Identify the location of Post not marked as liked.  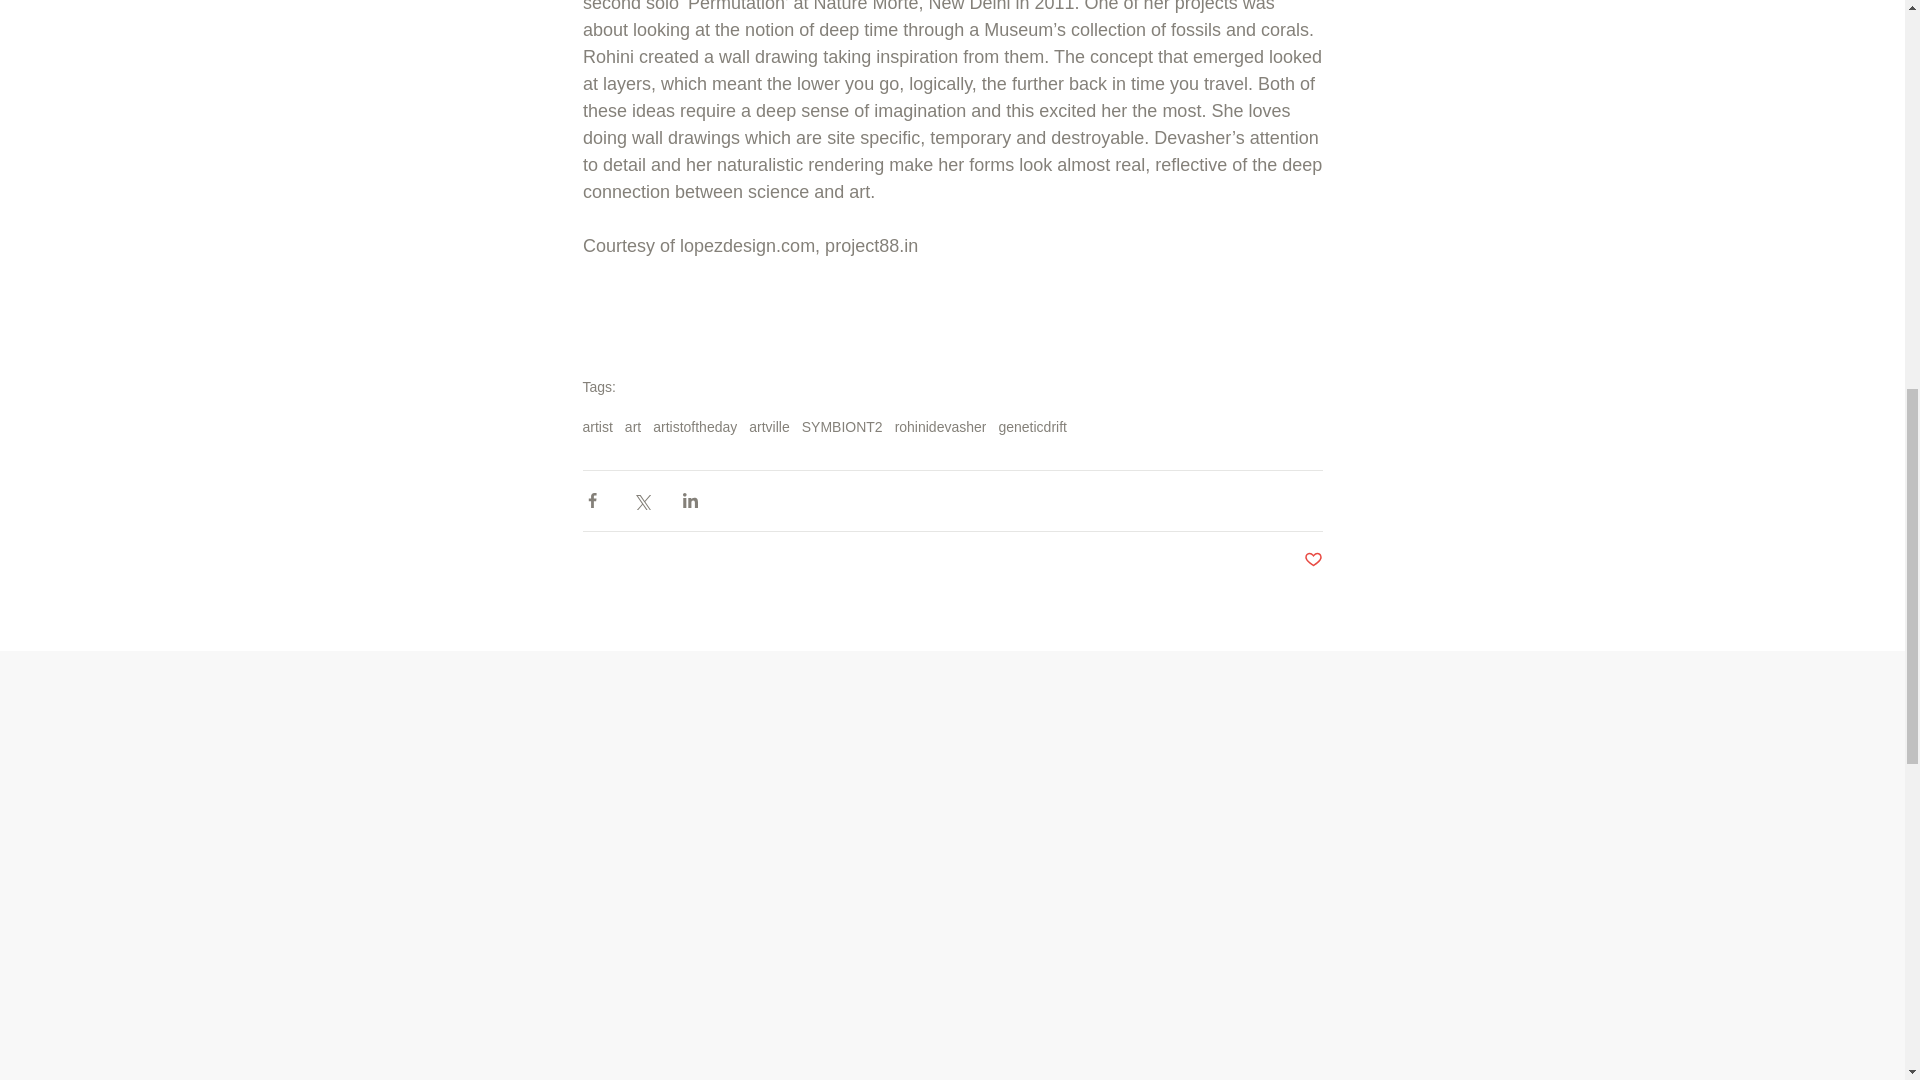
(1312, 560).